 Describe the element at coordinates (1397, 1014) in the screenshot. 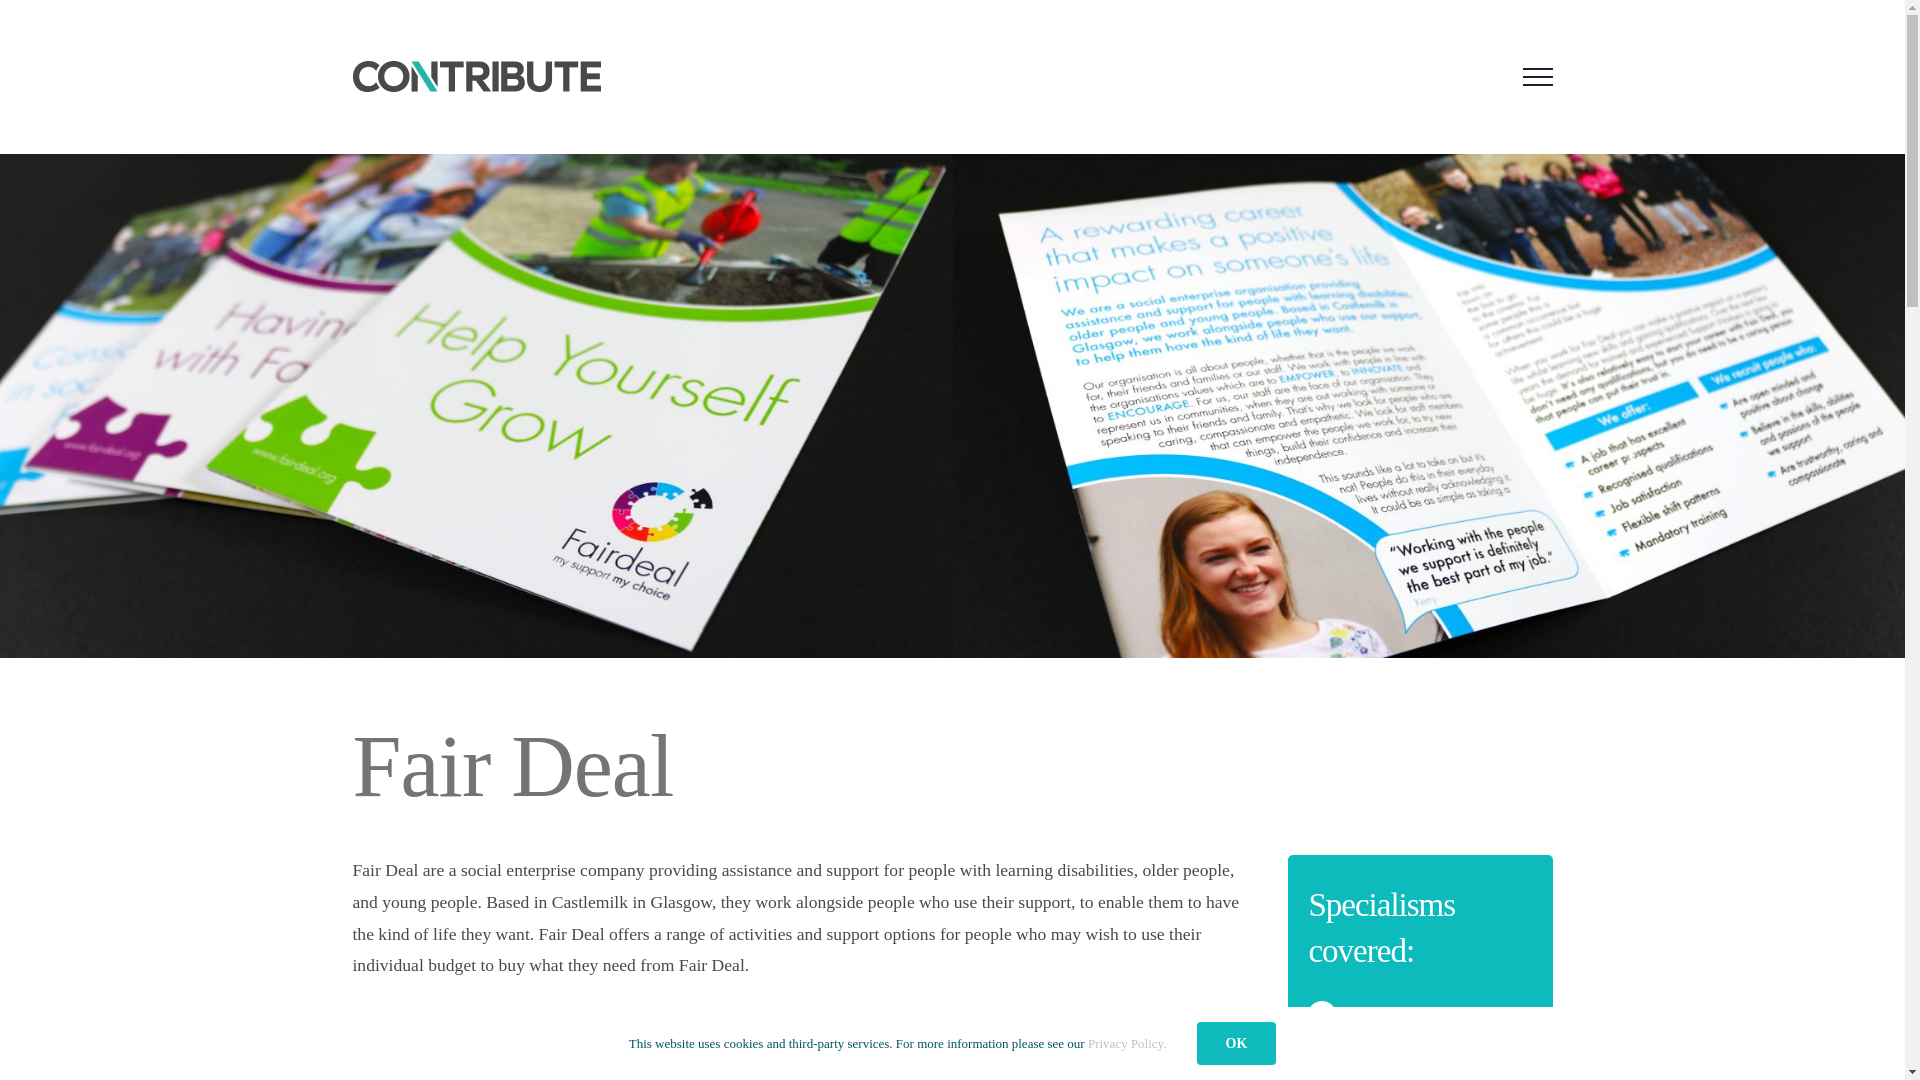

I see `Graphic Design` at that location.